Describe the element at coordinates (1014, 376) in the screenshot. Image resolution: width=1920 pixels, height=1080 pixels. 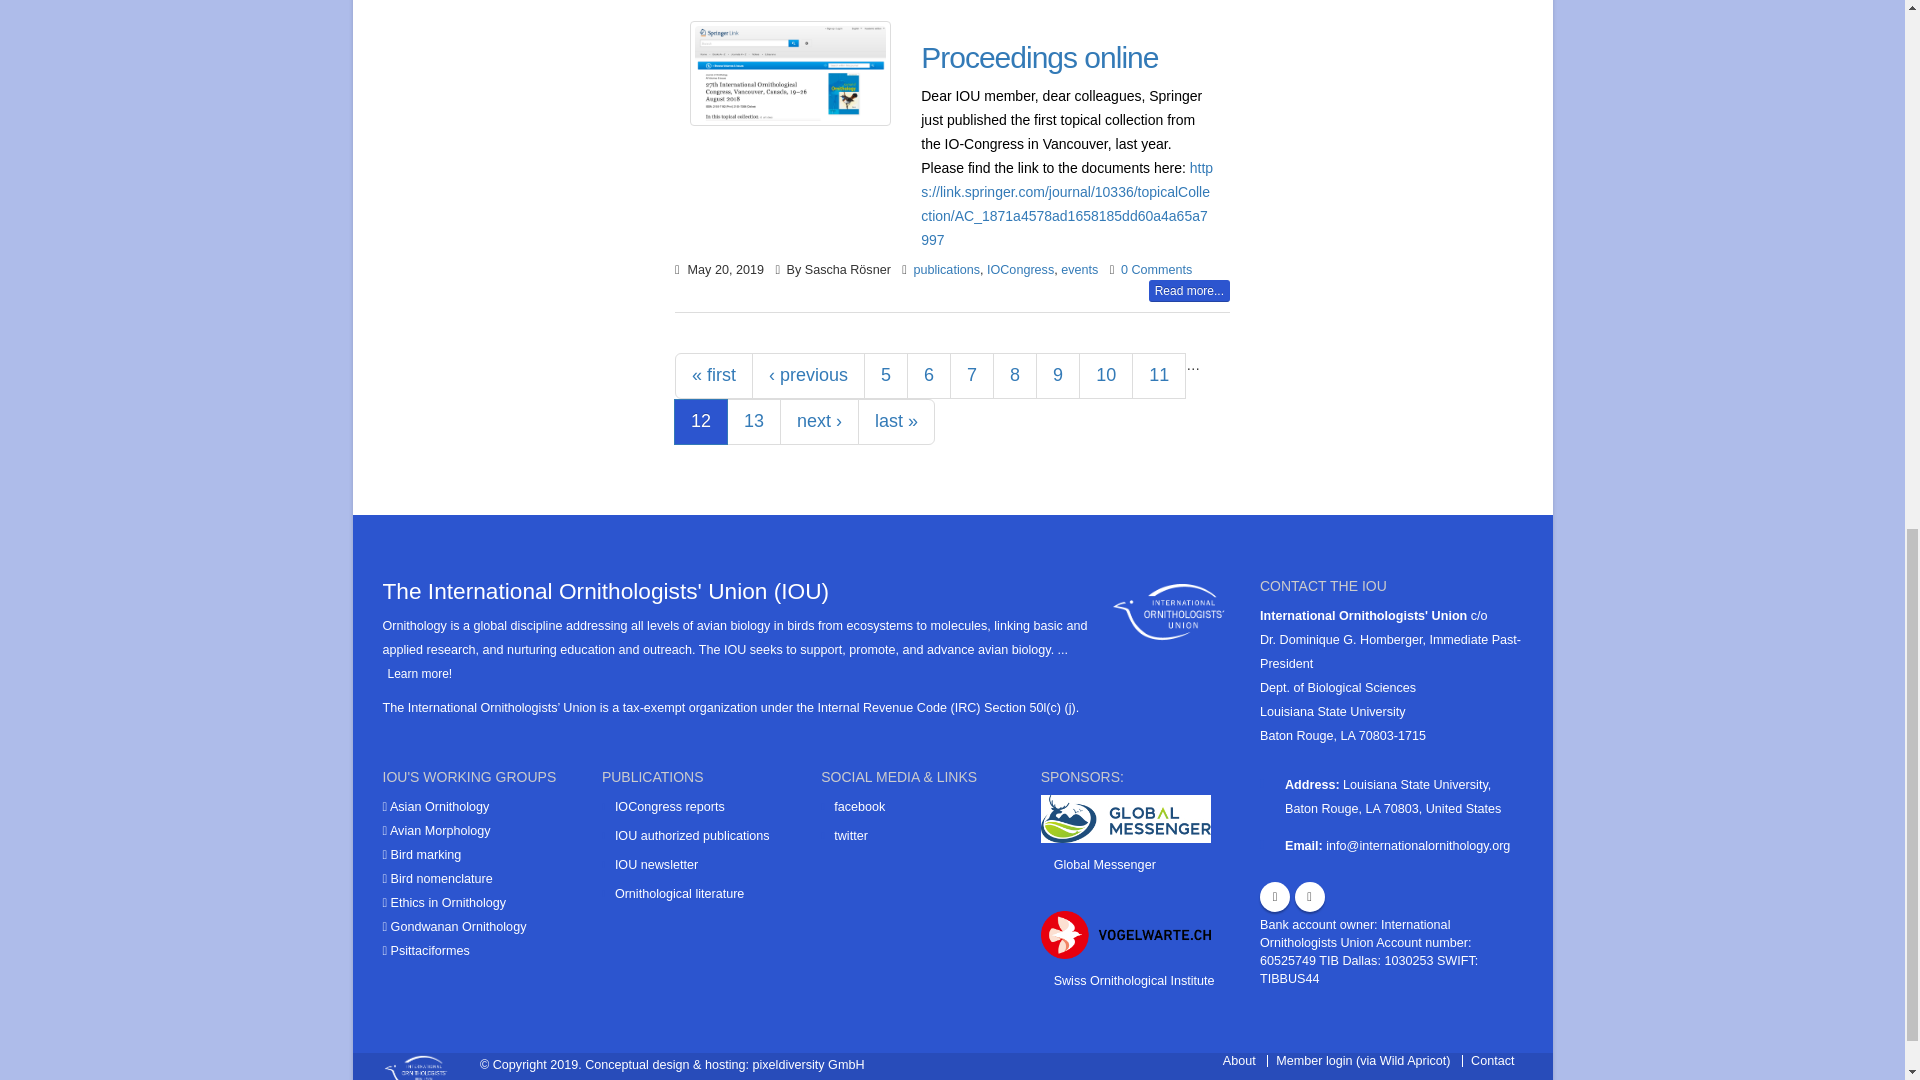
I see `Go to page 8` at that location.